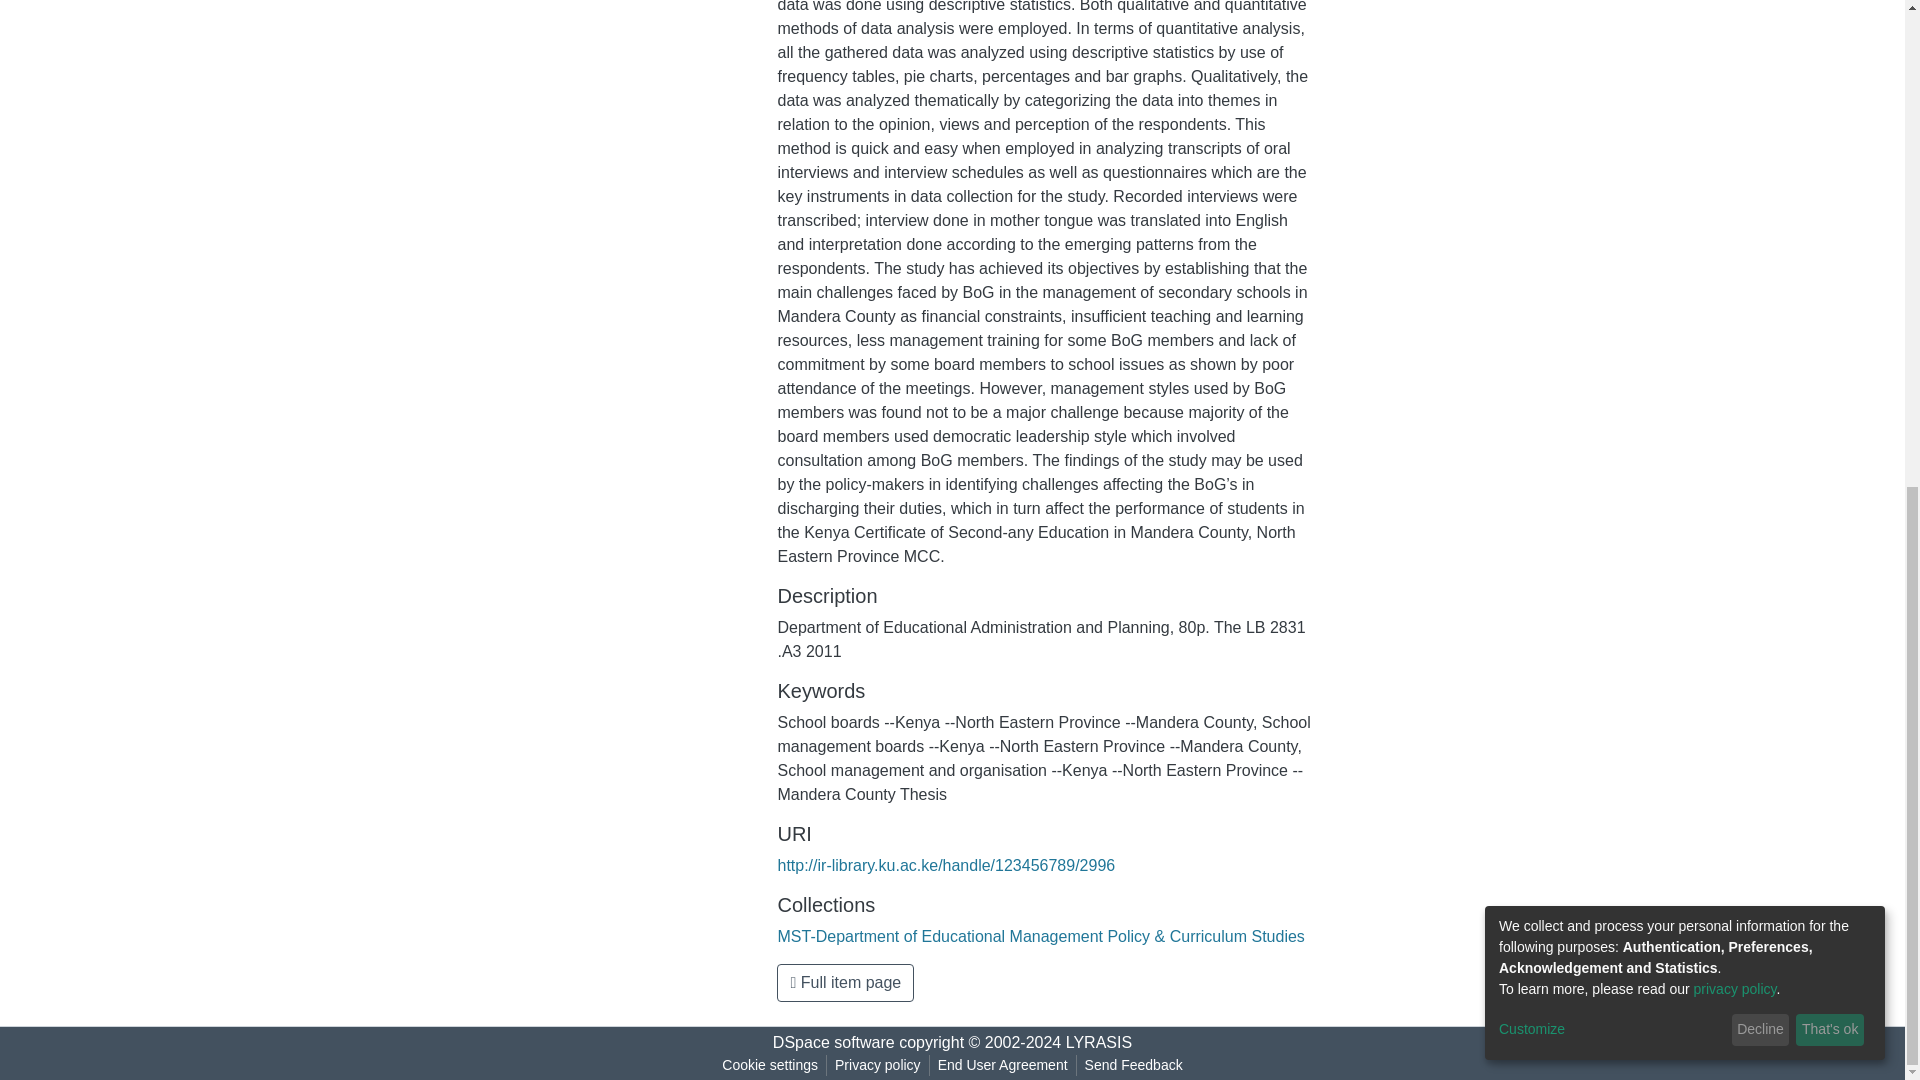 This screenshot has height=1080, width=1920. Describe the element at coordinates (1002, 1065) in the screenshot. I see `End User Agreement` at that location.